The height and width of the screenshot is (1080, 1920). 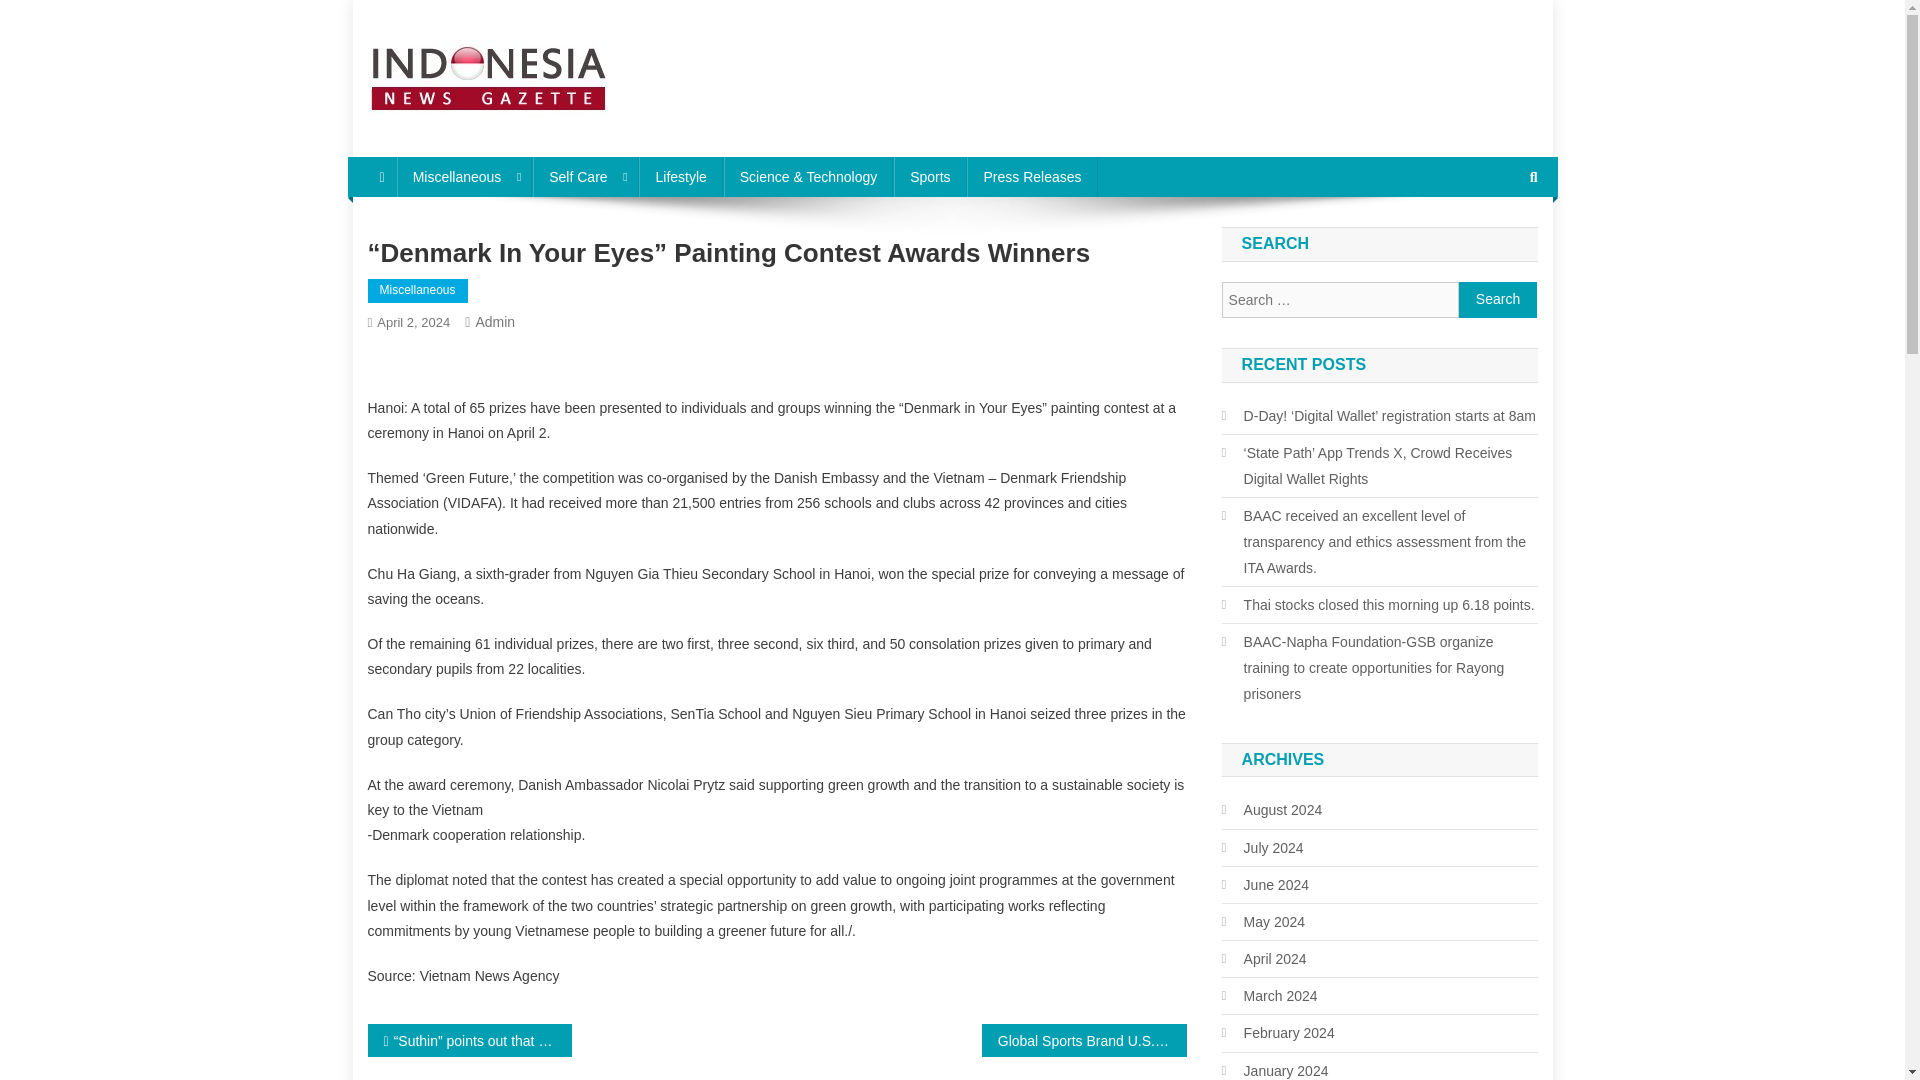 What do you see at coordinates (418, 290) in the screenshot?
I see `Miscellaneous` at bounding box center [418, 290].